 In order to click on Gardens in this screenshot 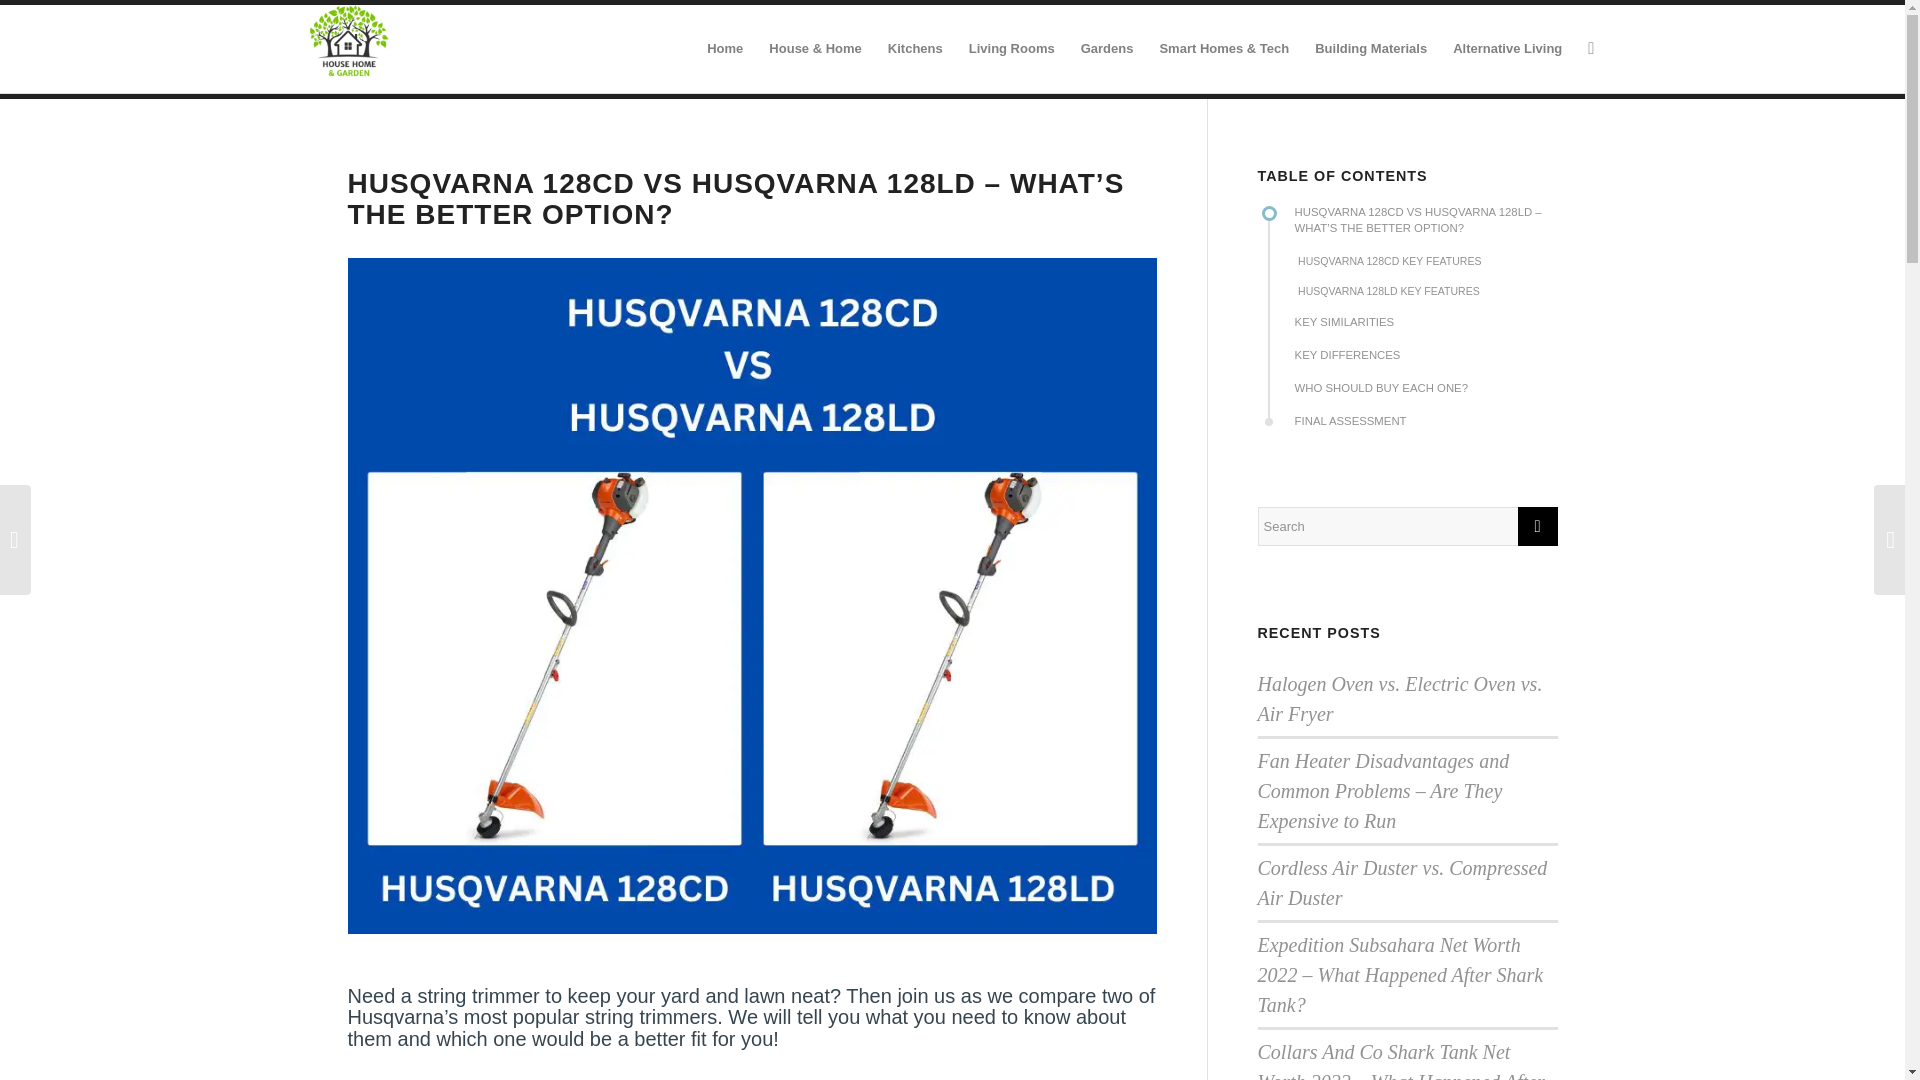, I will do `click(1106, 48)`.